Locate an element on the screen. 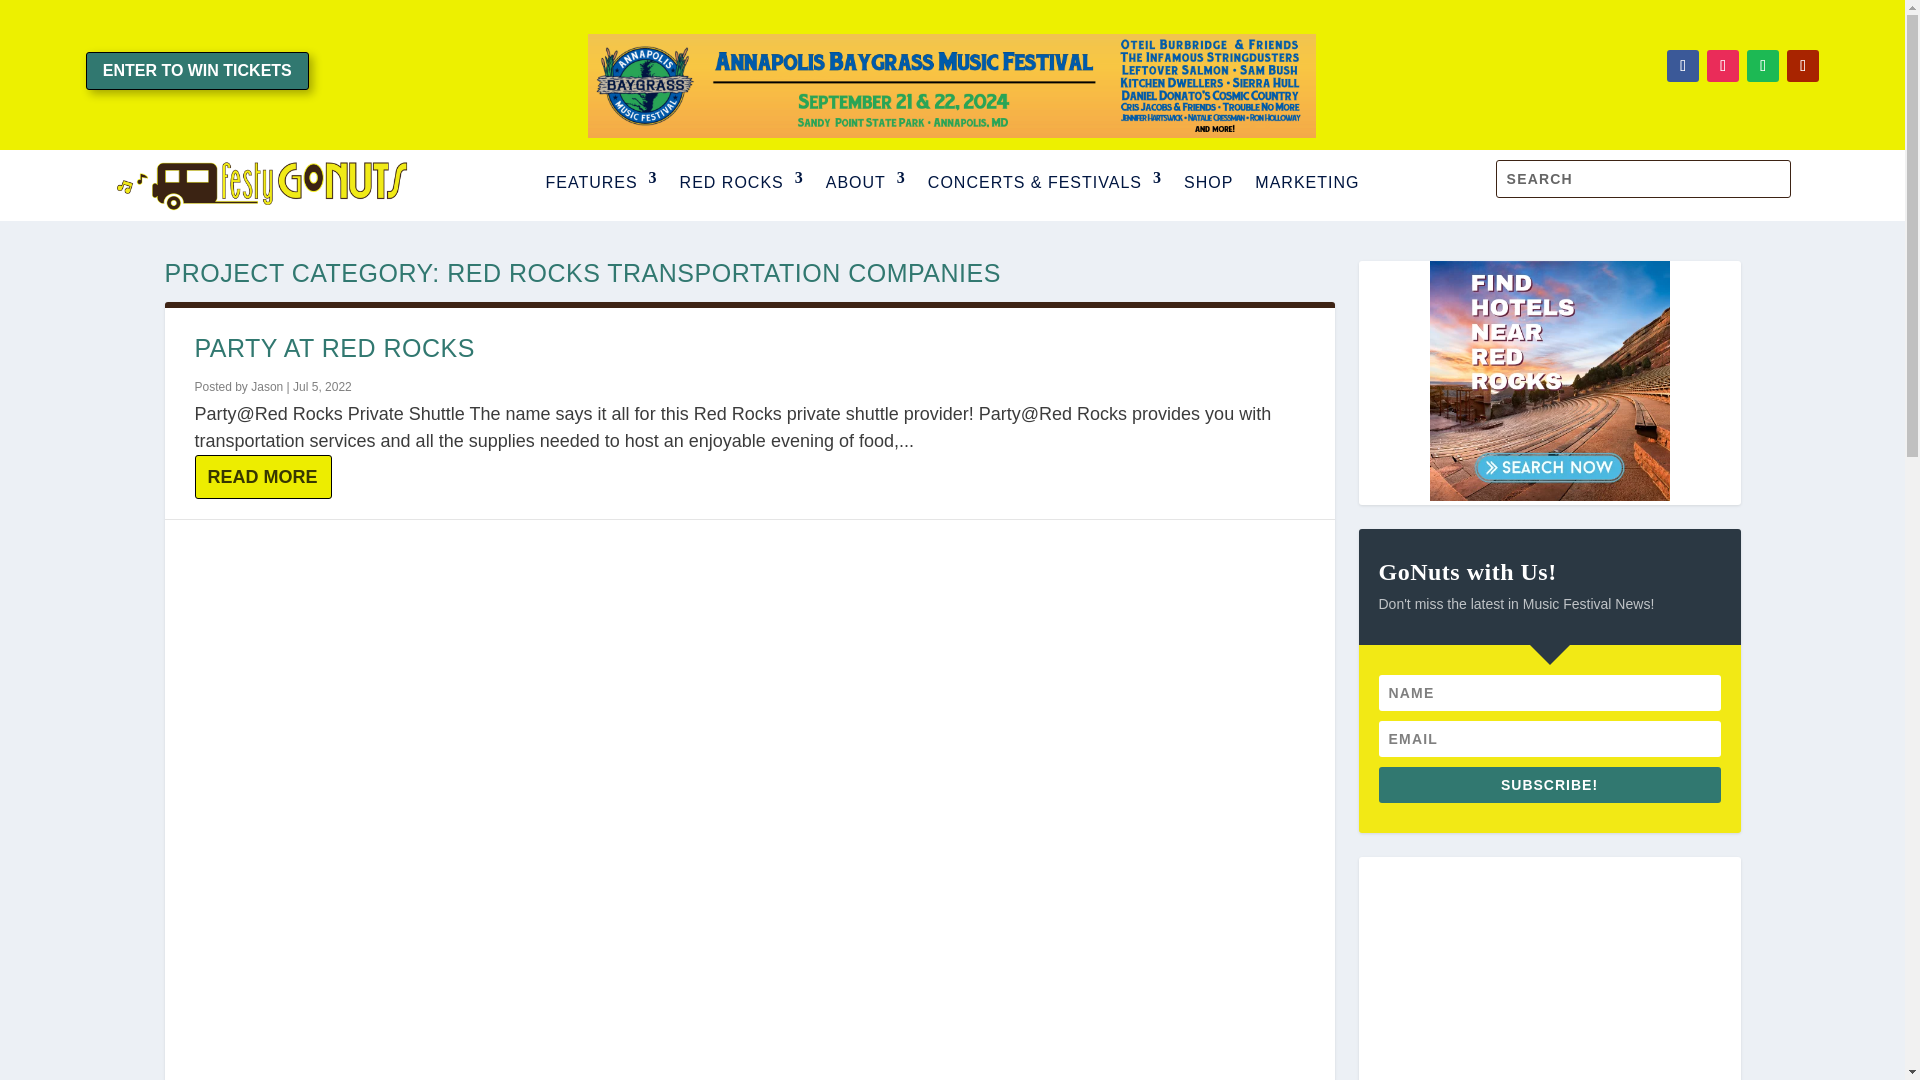  RED ROCKS is located at coordinates (742, 184).